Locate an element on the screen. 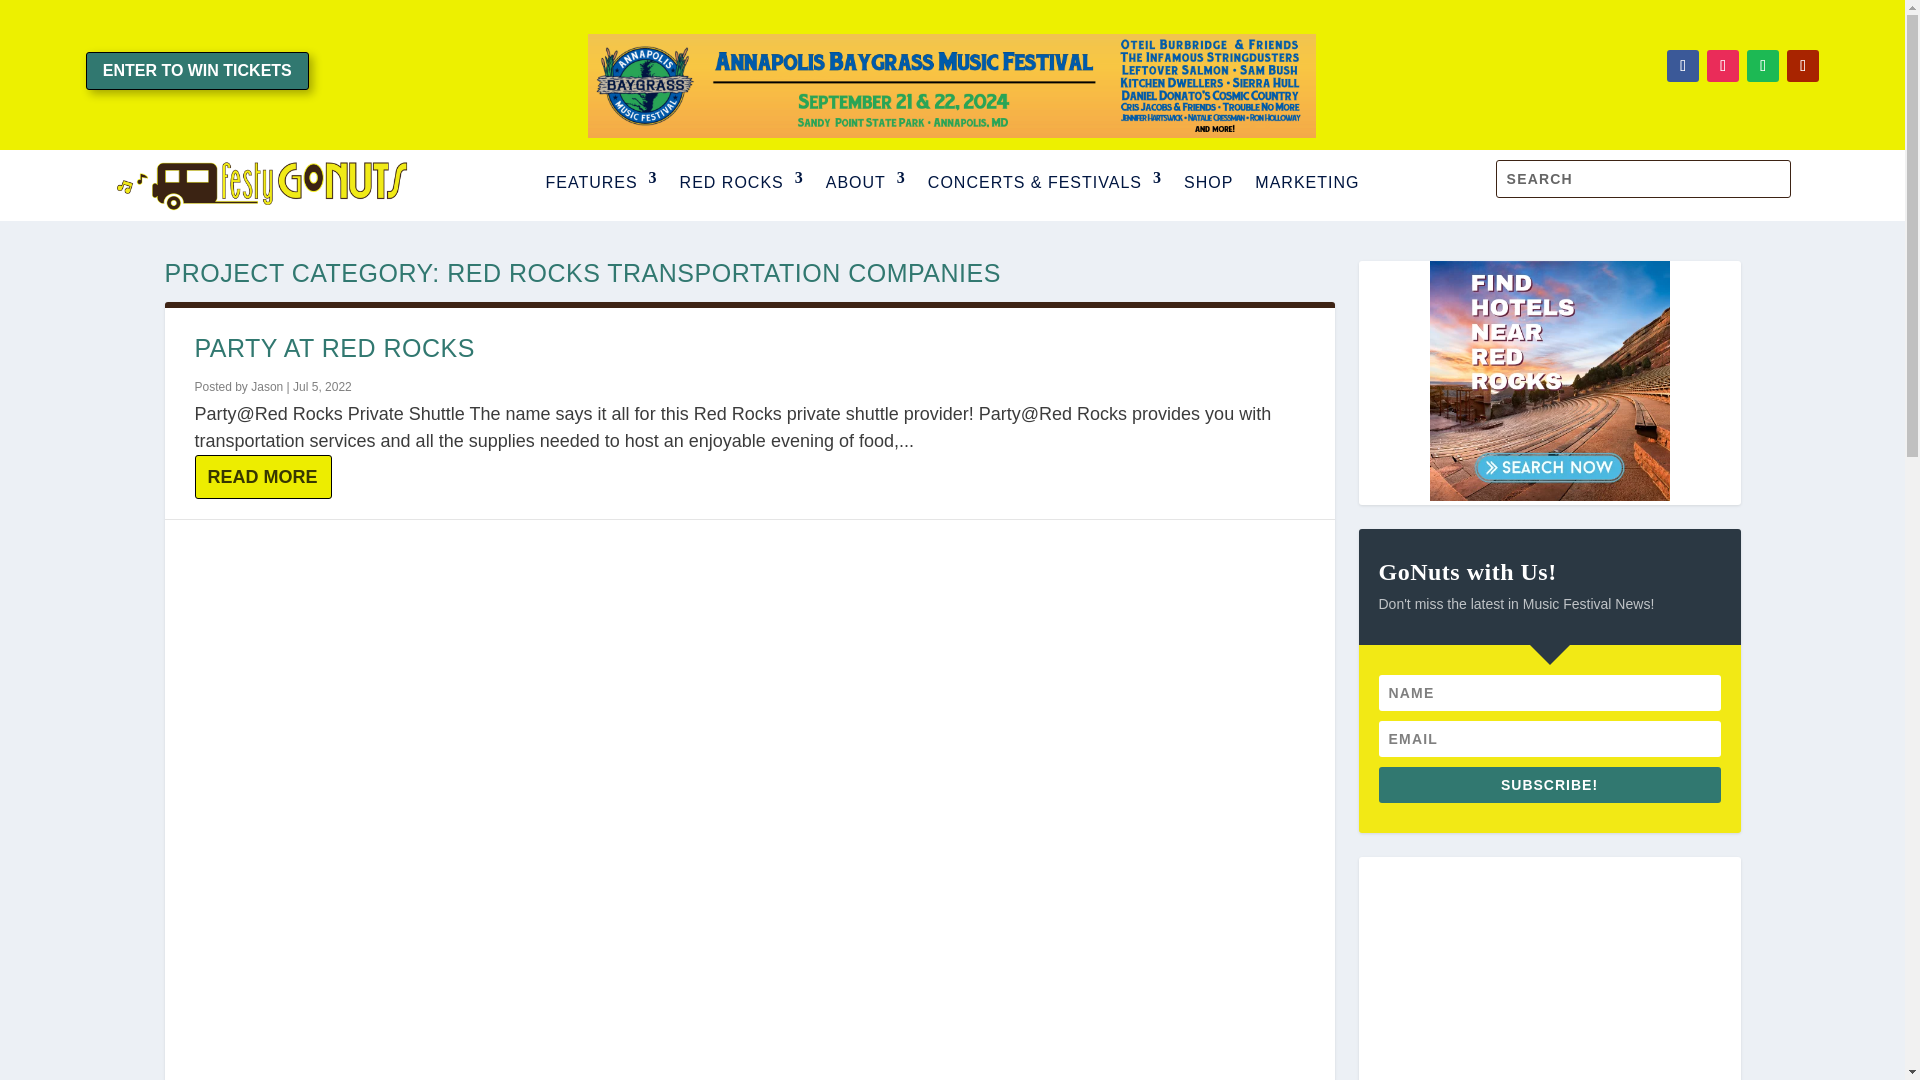  RED ROCKS is located at coordinates (742, 184).